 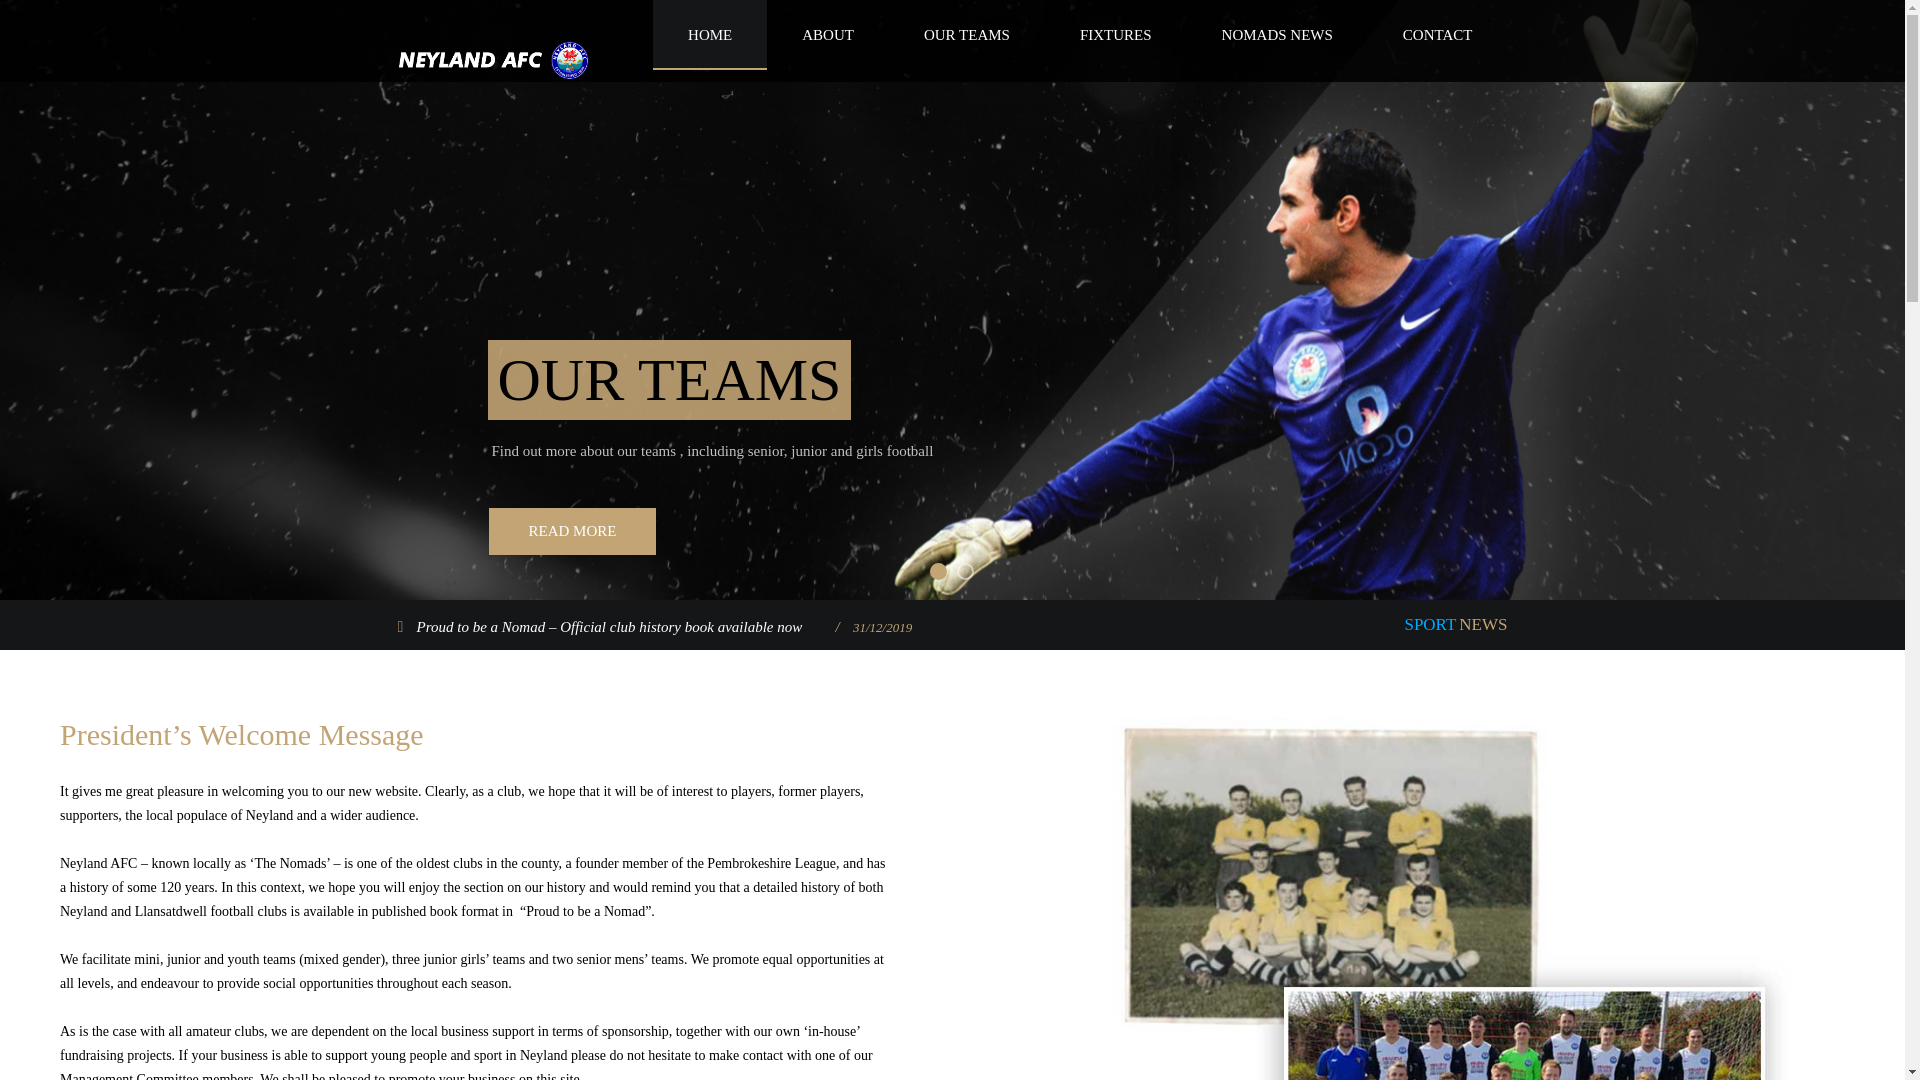 I want to click on HOME, so click(x=709, y=35).